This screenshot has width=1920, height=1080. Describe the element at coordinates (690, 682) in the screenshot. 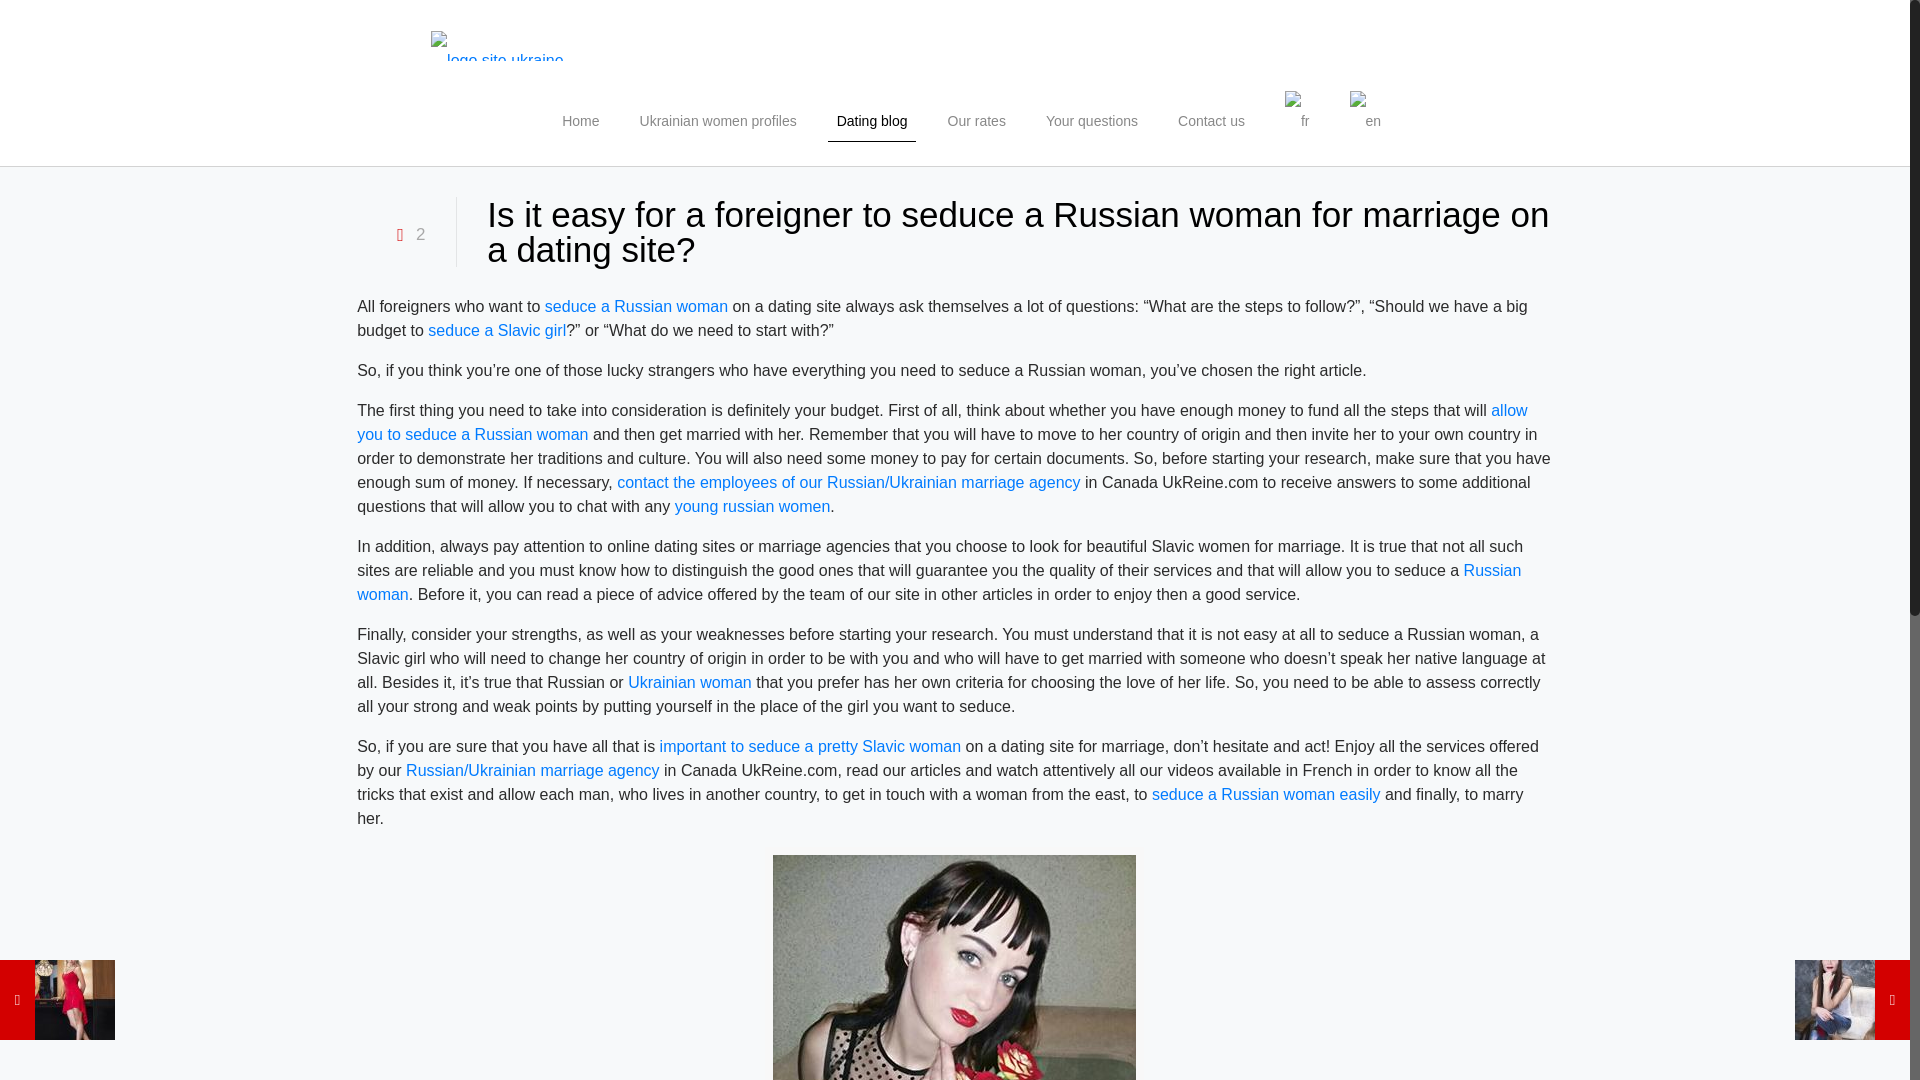

I see `Ukrainian woman` at that location.